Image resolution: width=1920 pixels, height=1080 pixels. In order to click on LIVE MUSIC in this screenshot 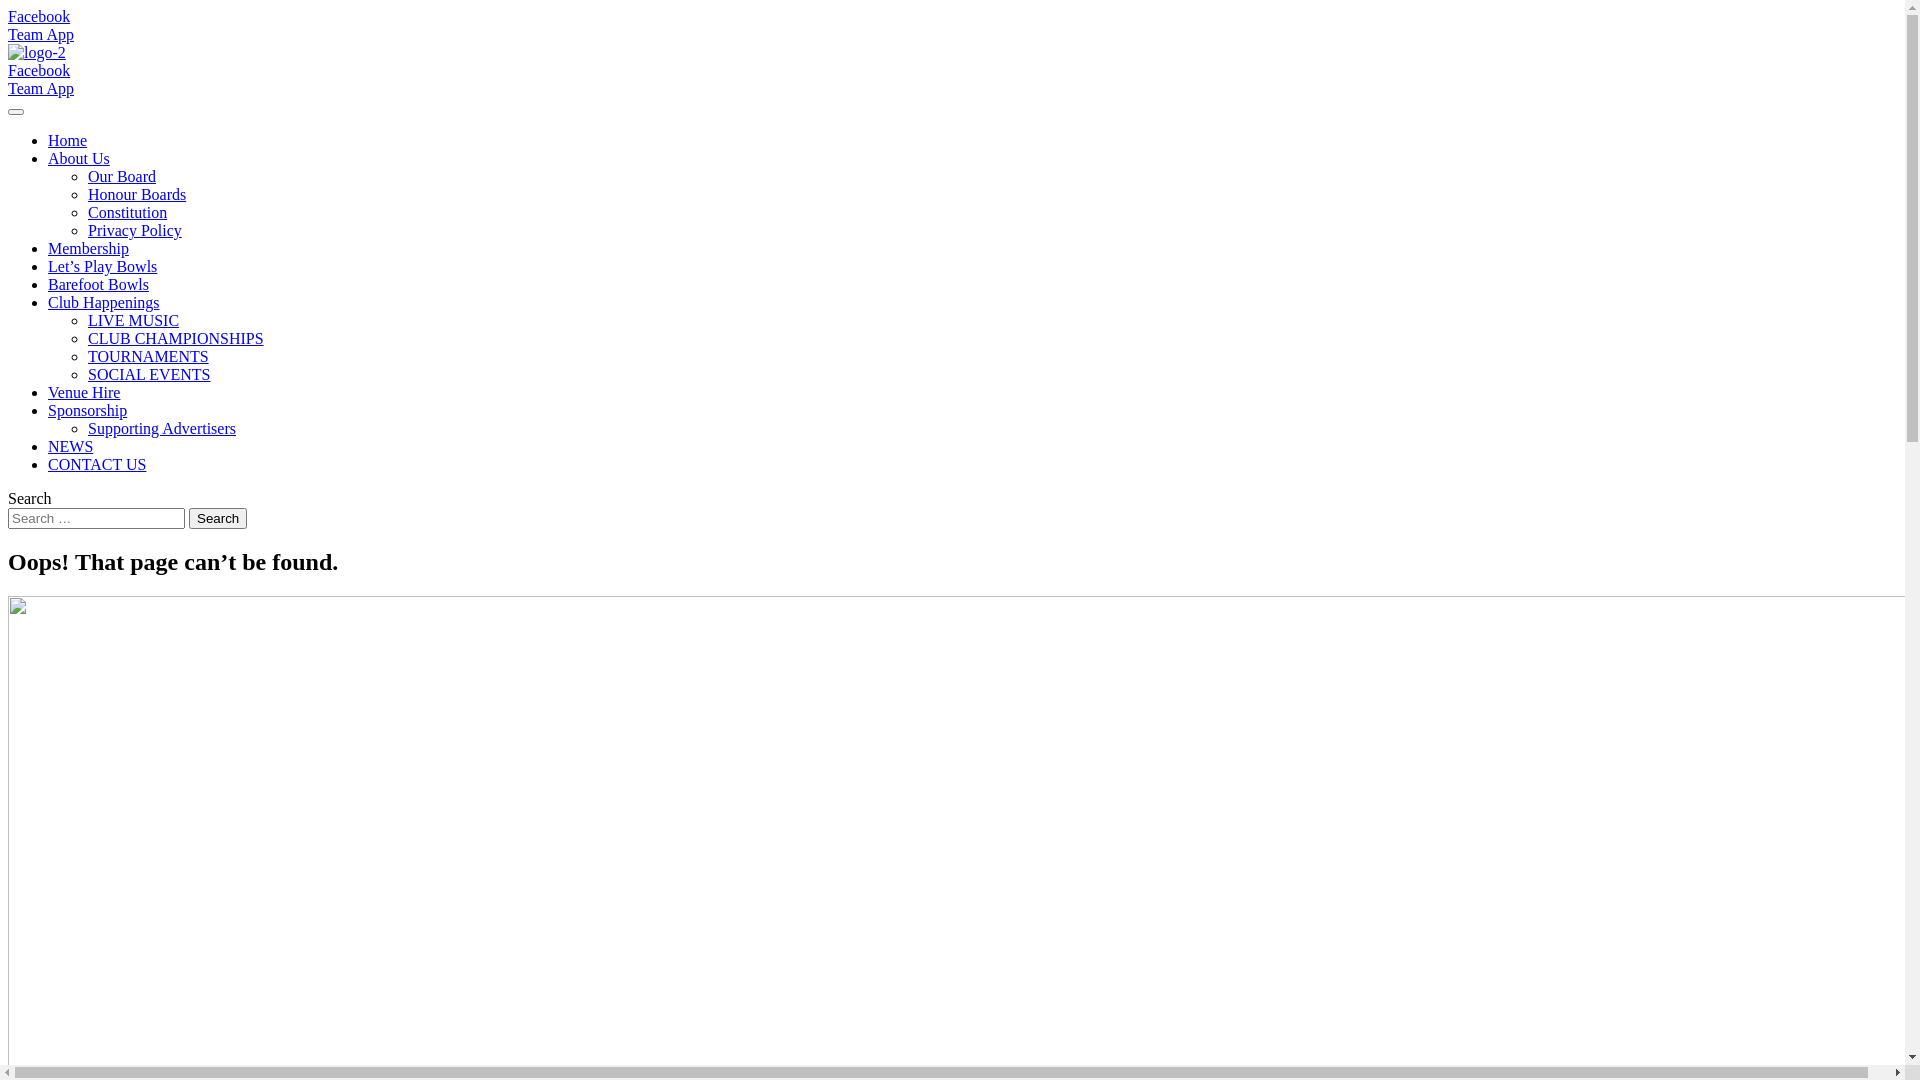, I will do `click(992, 320)`.